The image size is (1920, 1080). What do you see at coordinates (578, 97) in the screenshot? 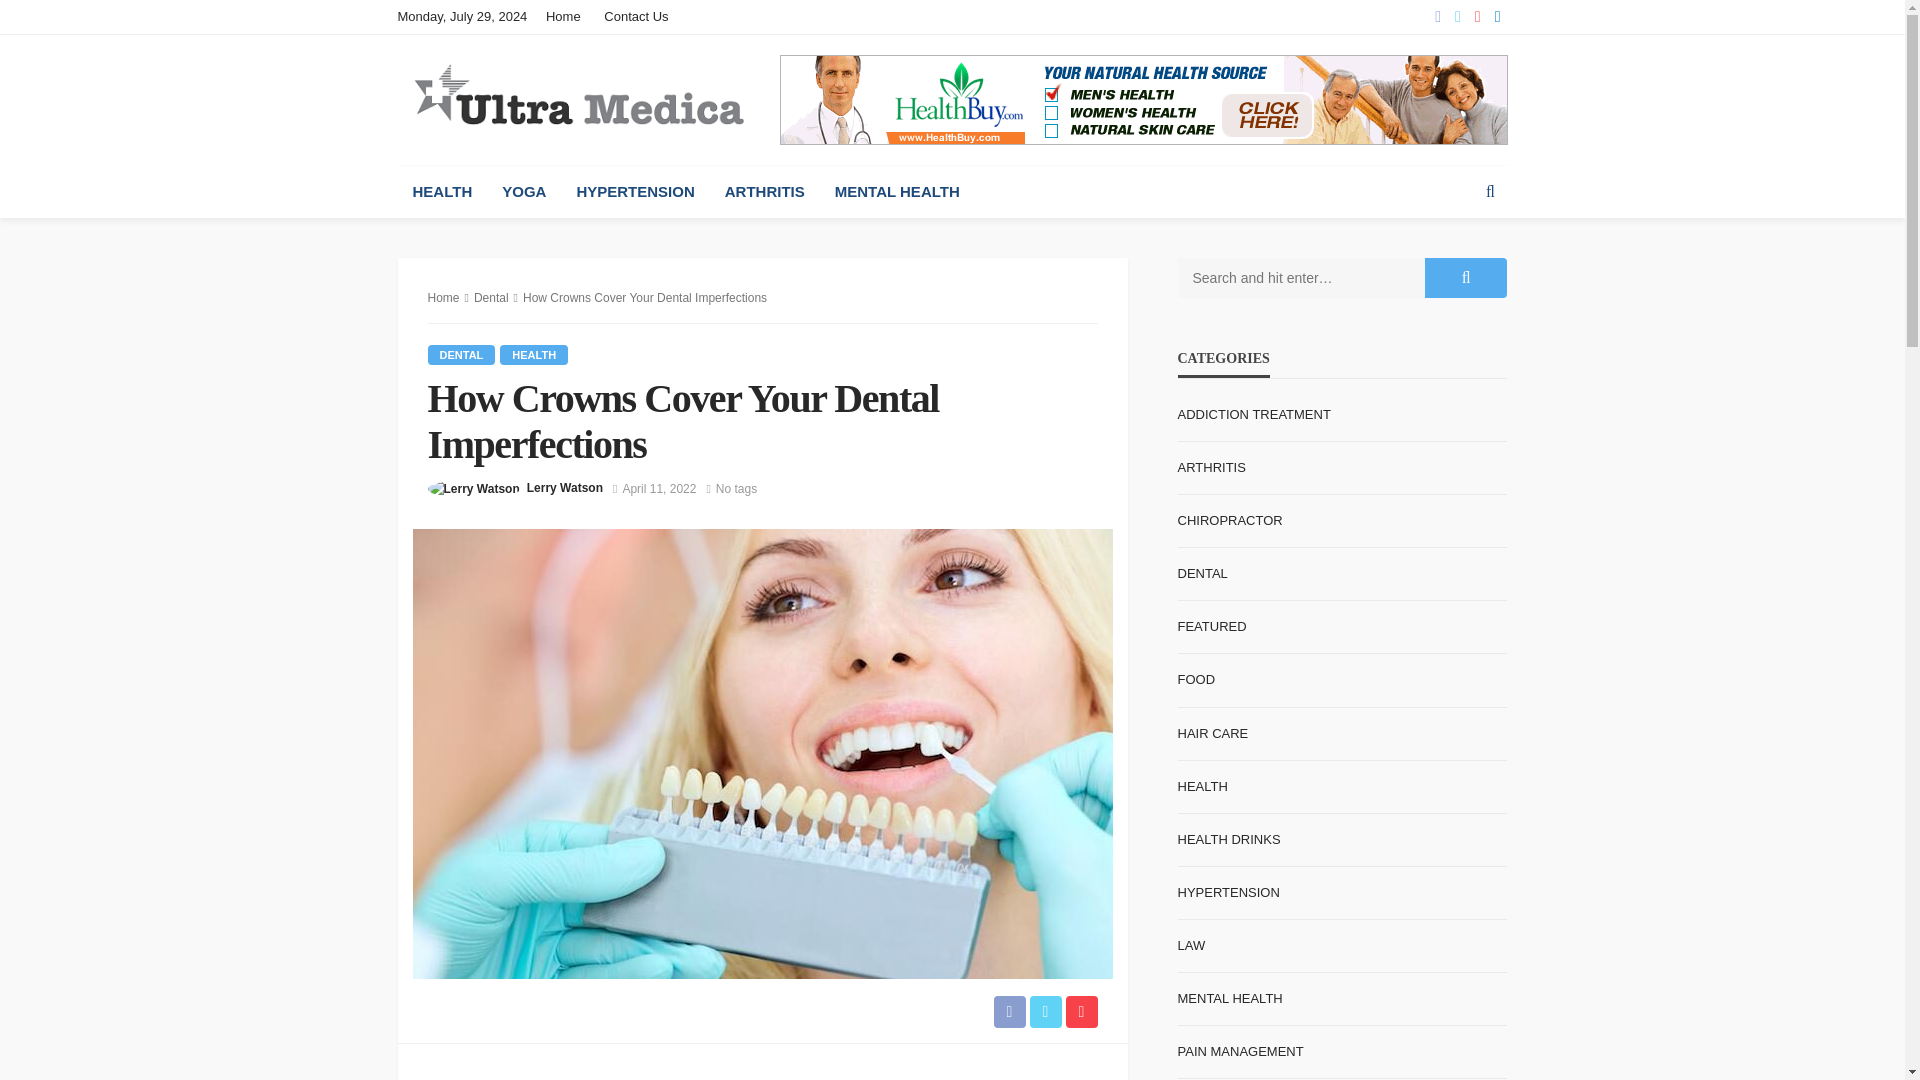
I see `Ultra Medica` at bounding box center [578, 97].